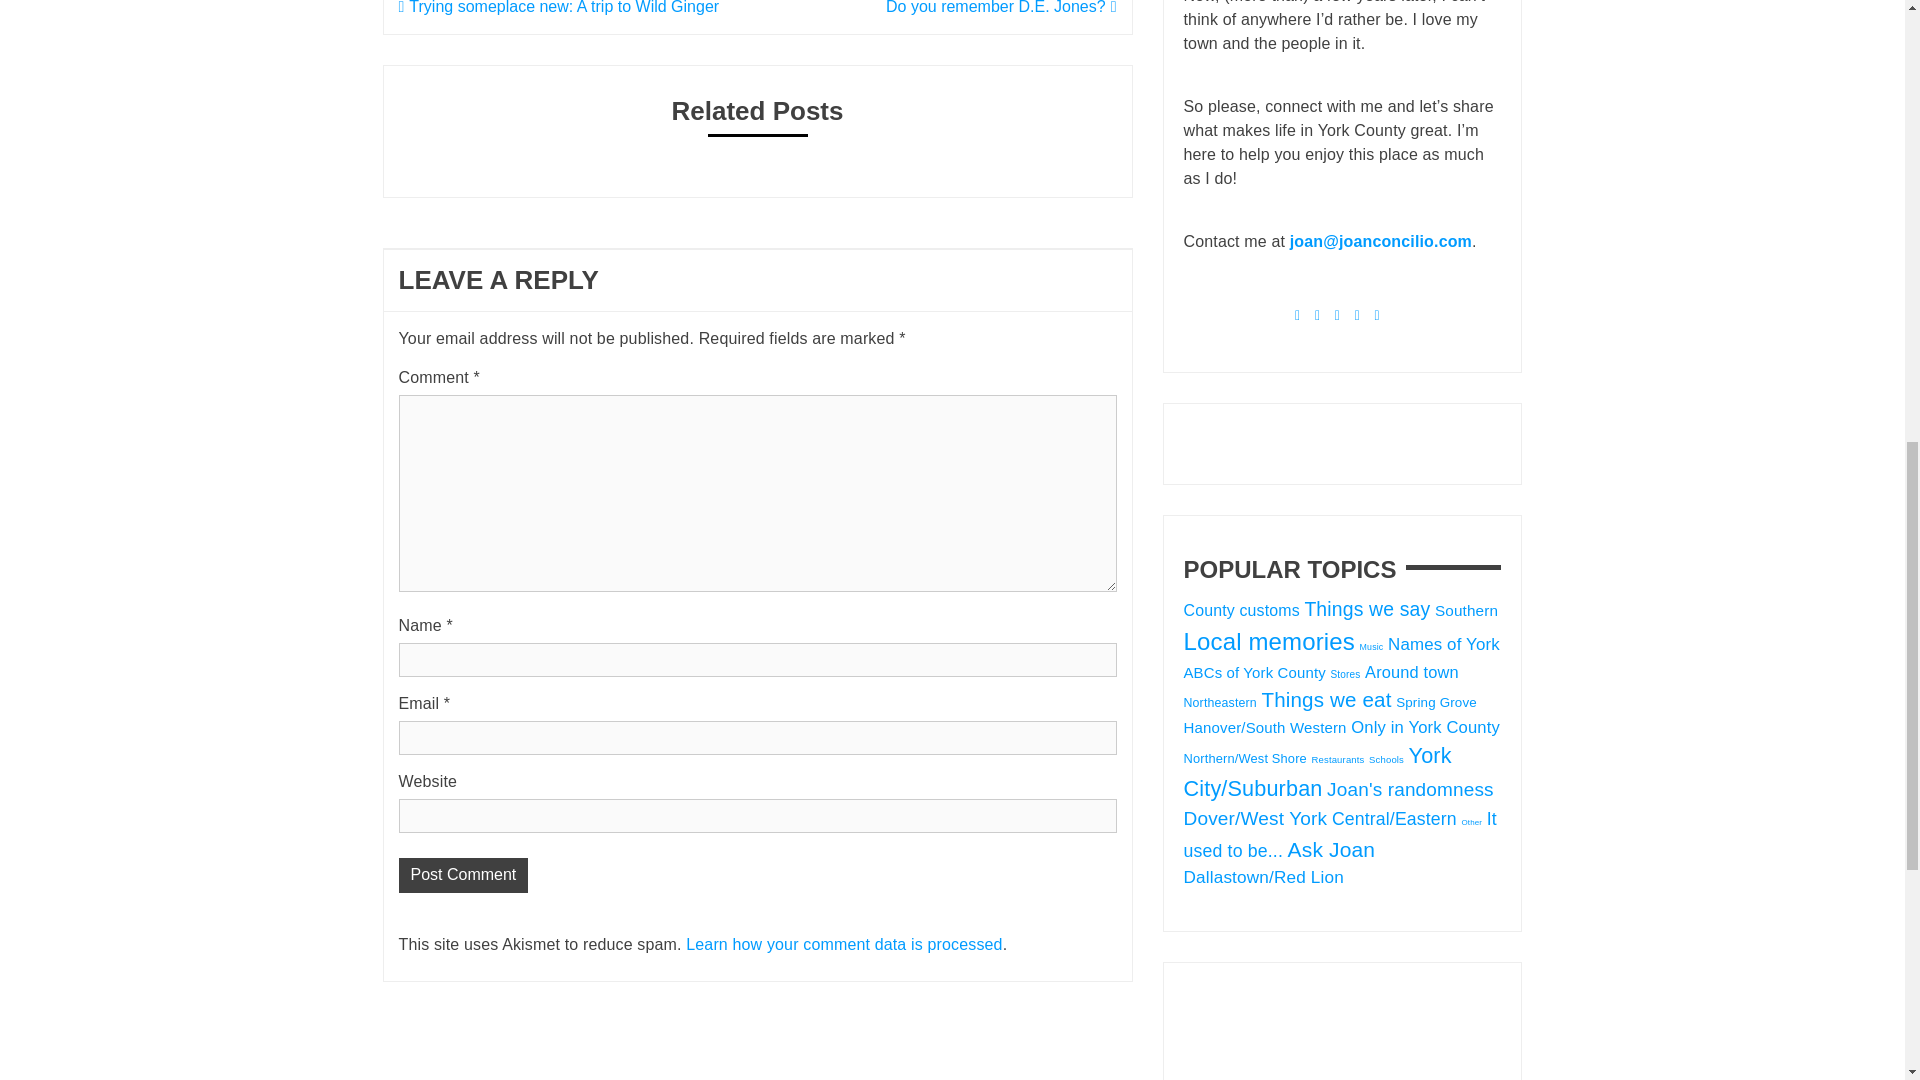  I want to click on Music, so click(1372, 646).